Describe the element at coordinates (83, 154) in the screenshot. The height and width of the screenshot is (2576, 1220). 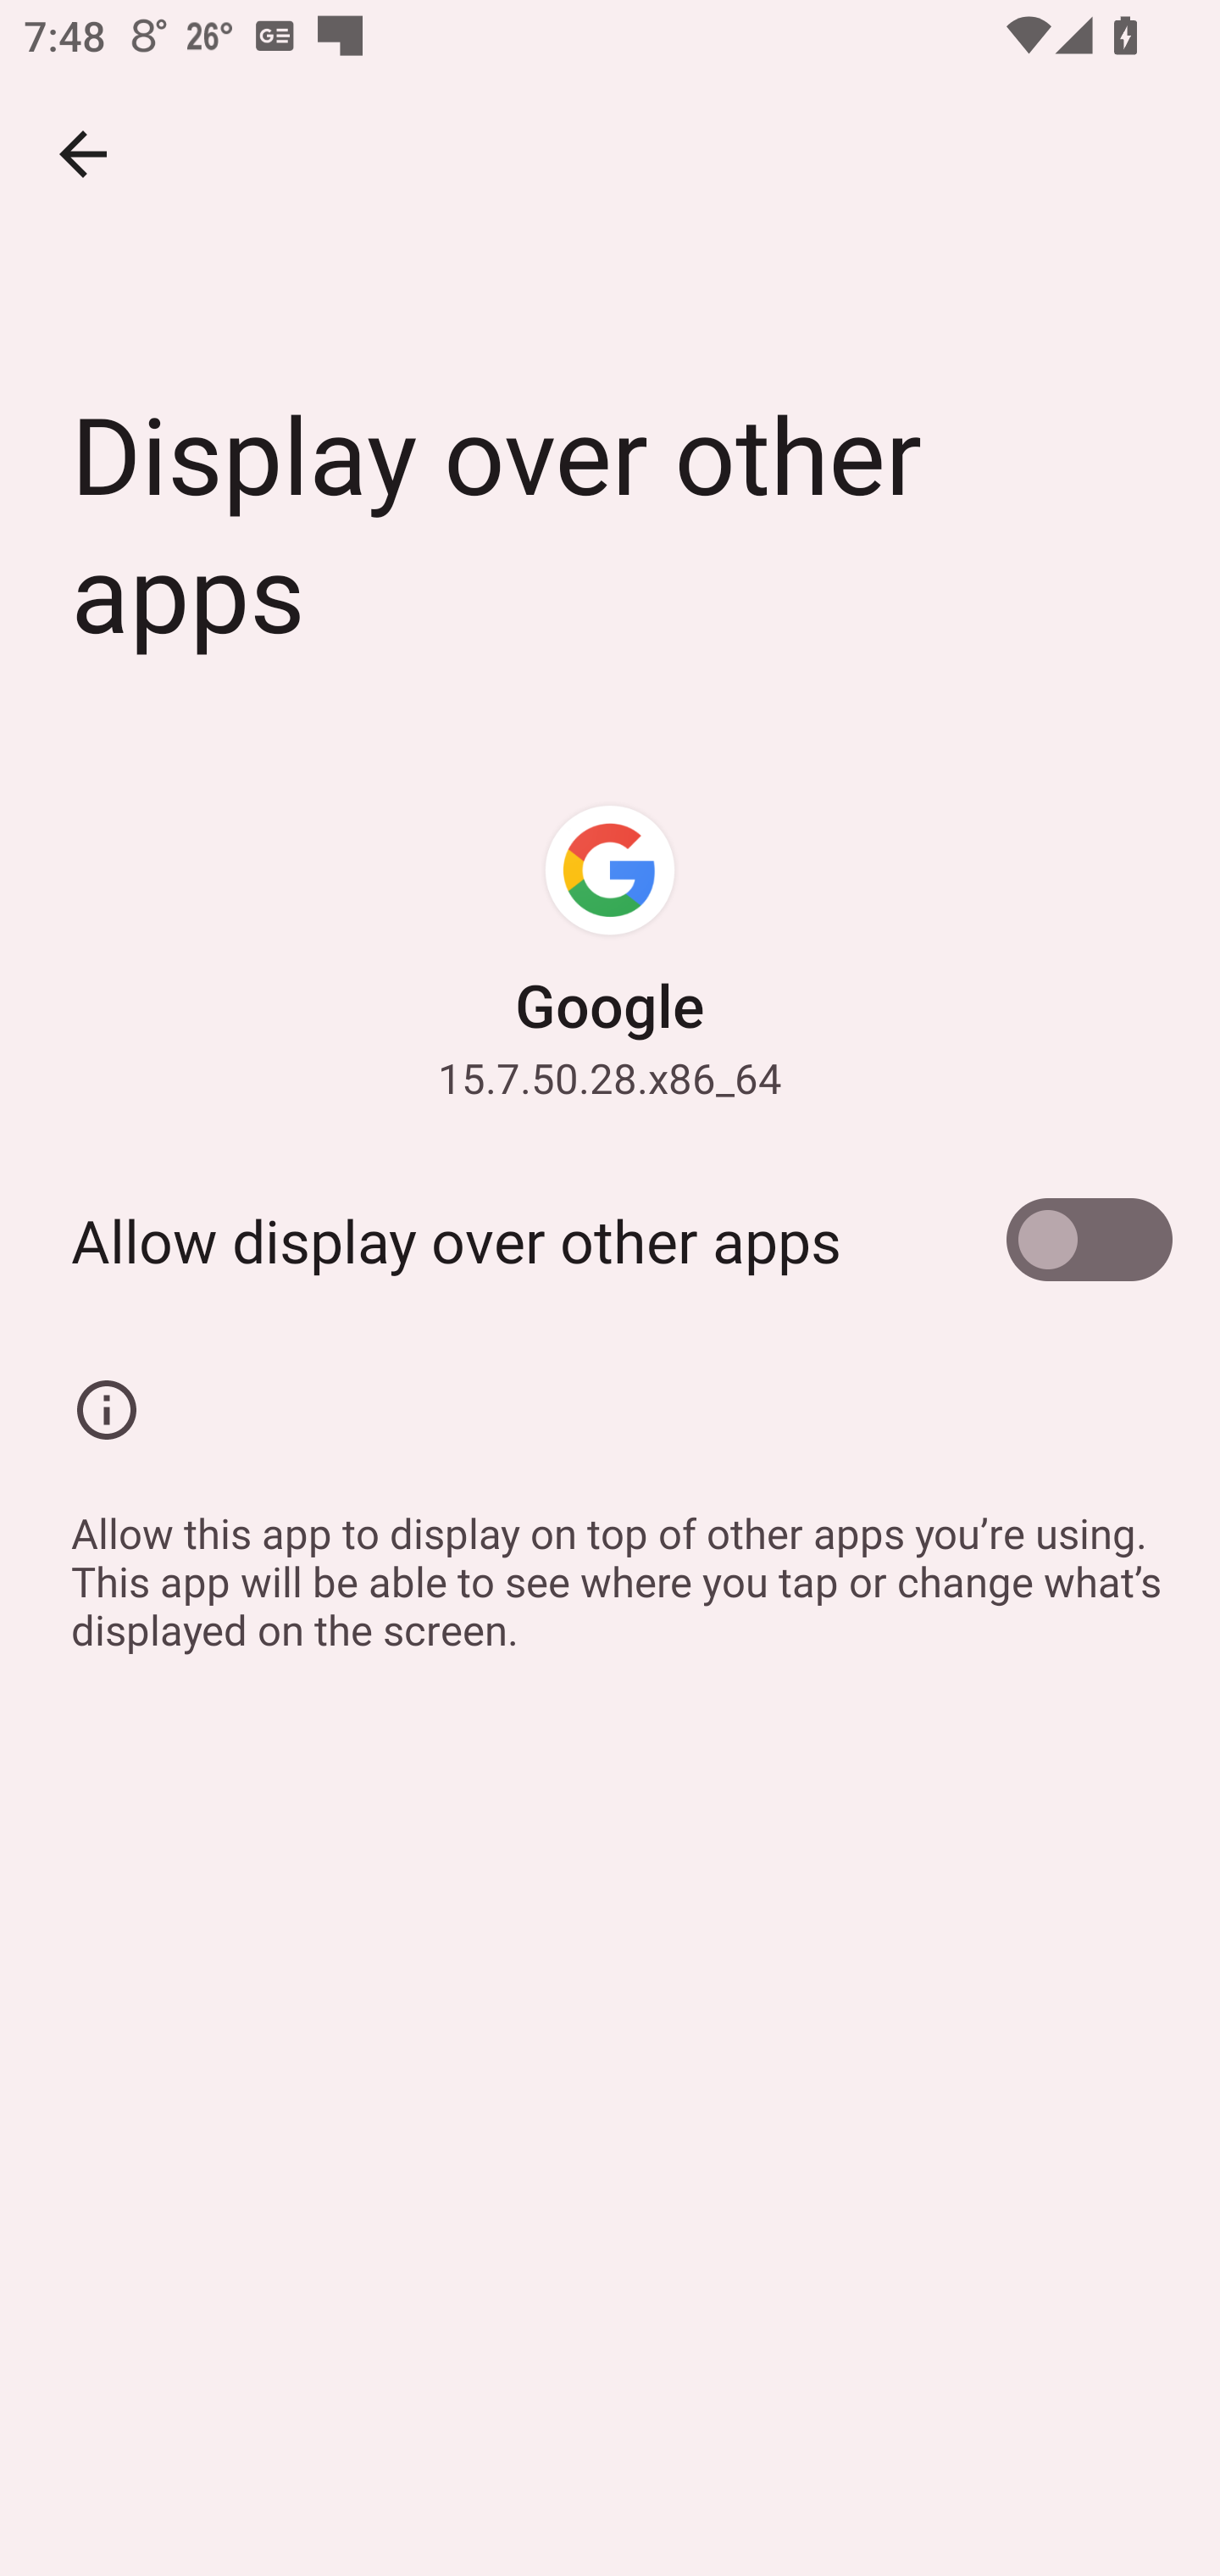
I see `Navigate up` at that location.